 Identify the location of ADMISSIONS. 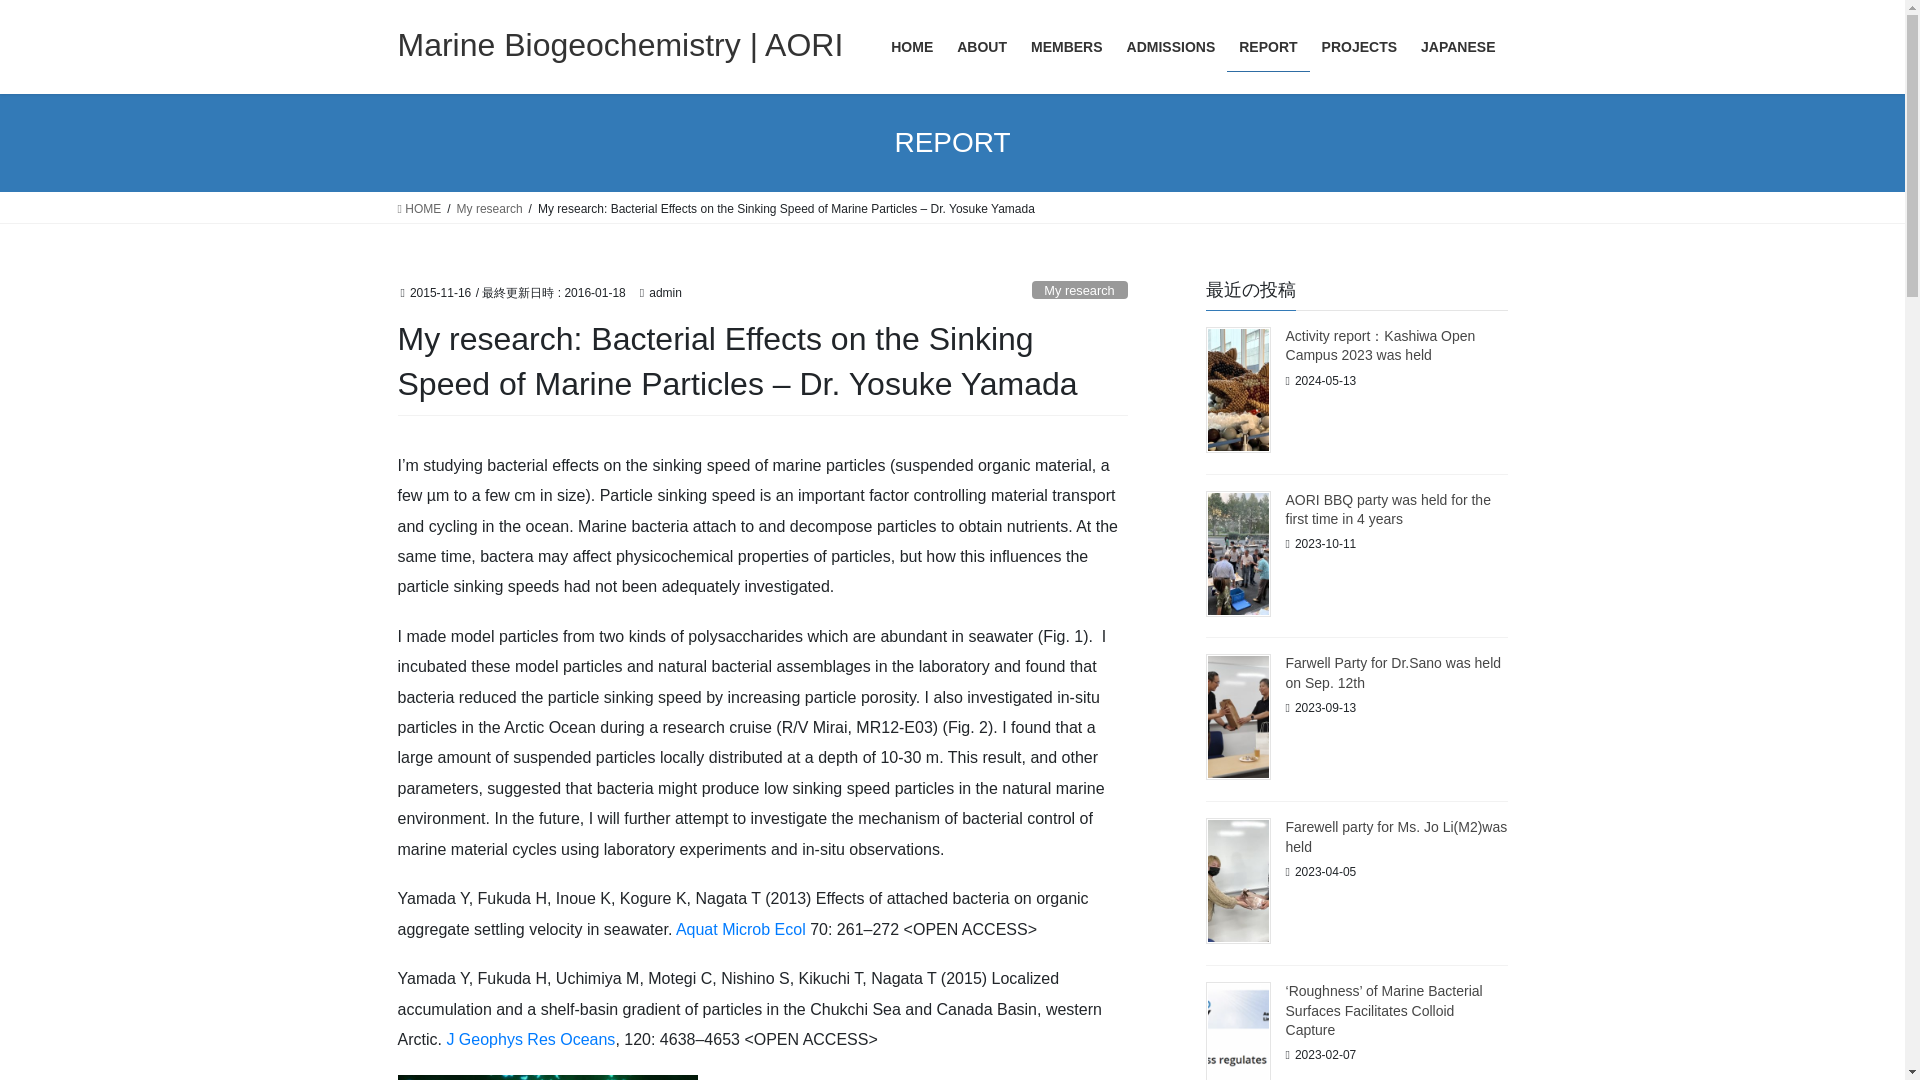
(1172, 48).